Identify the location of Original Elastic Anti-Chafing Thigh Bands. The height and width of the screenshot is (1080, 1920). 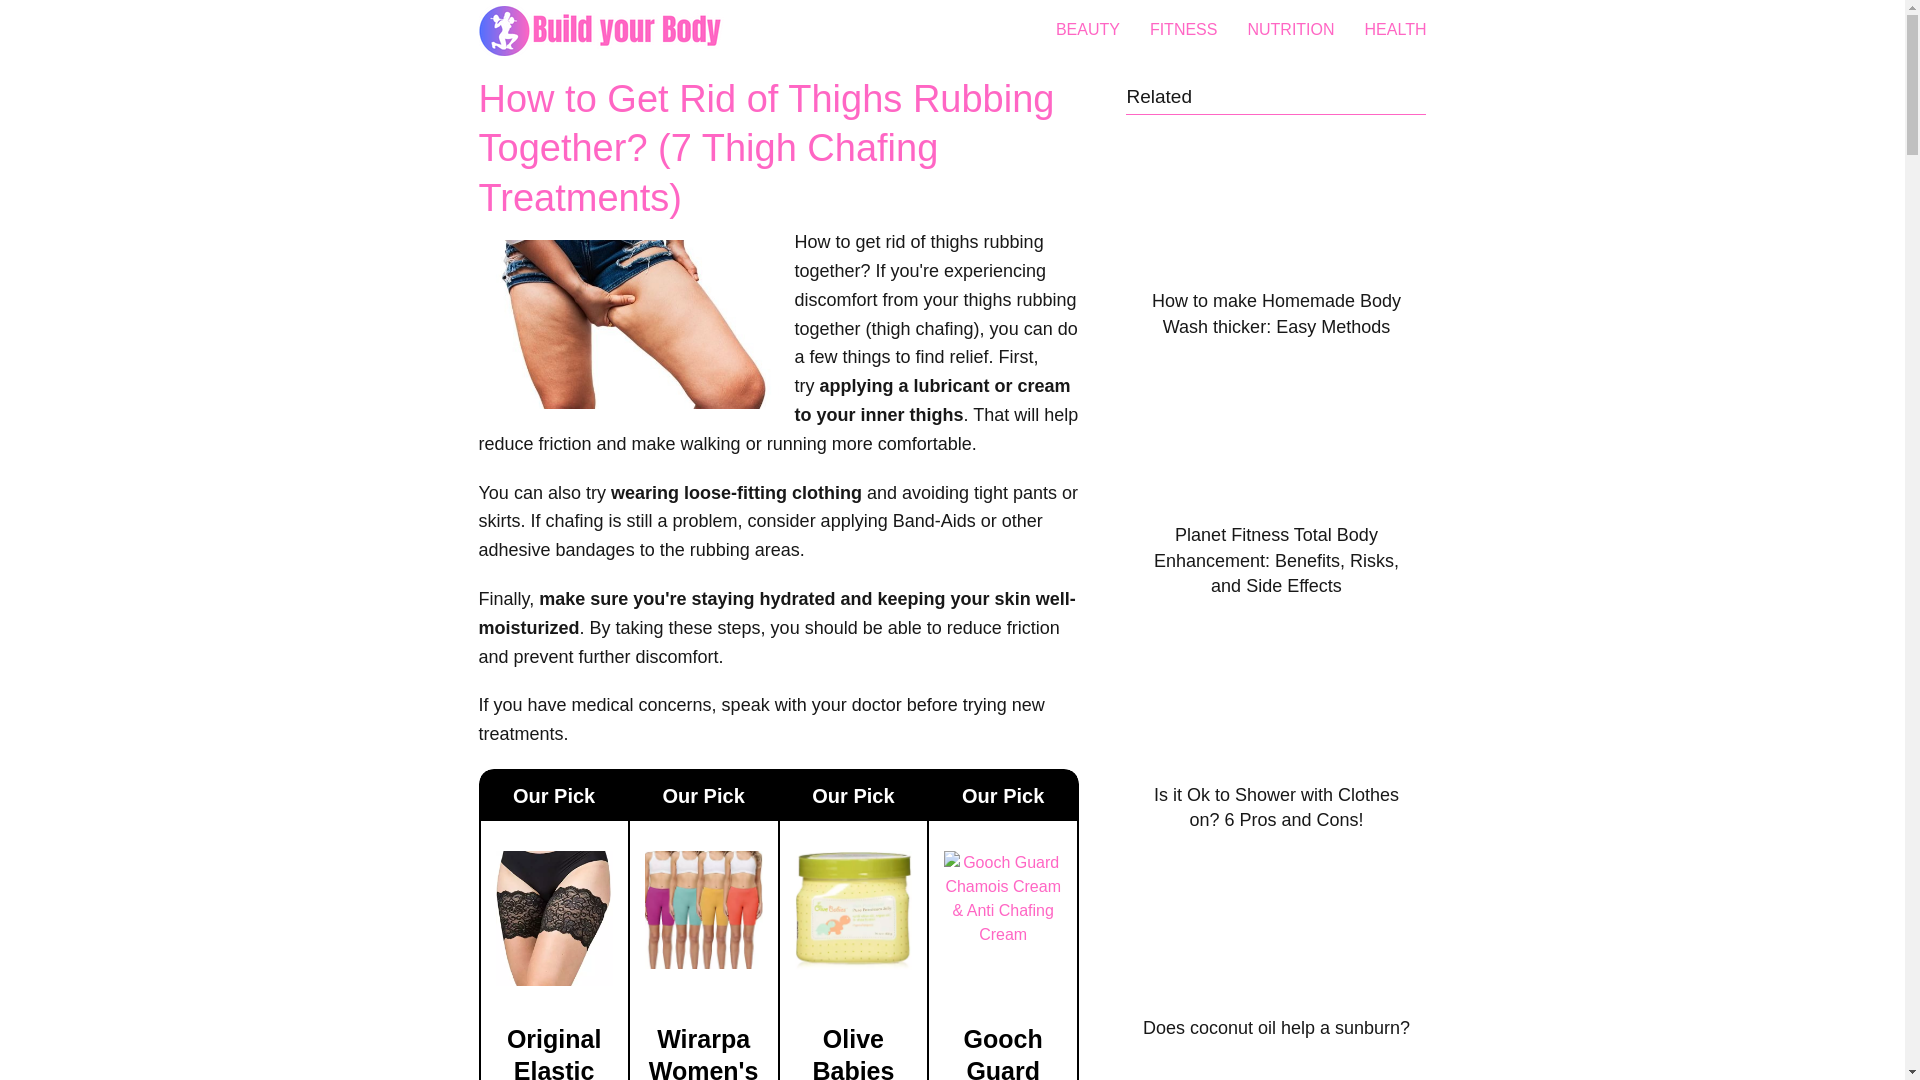
(554, 1052).